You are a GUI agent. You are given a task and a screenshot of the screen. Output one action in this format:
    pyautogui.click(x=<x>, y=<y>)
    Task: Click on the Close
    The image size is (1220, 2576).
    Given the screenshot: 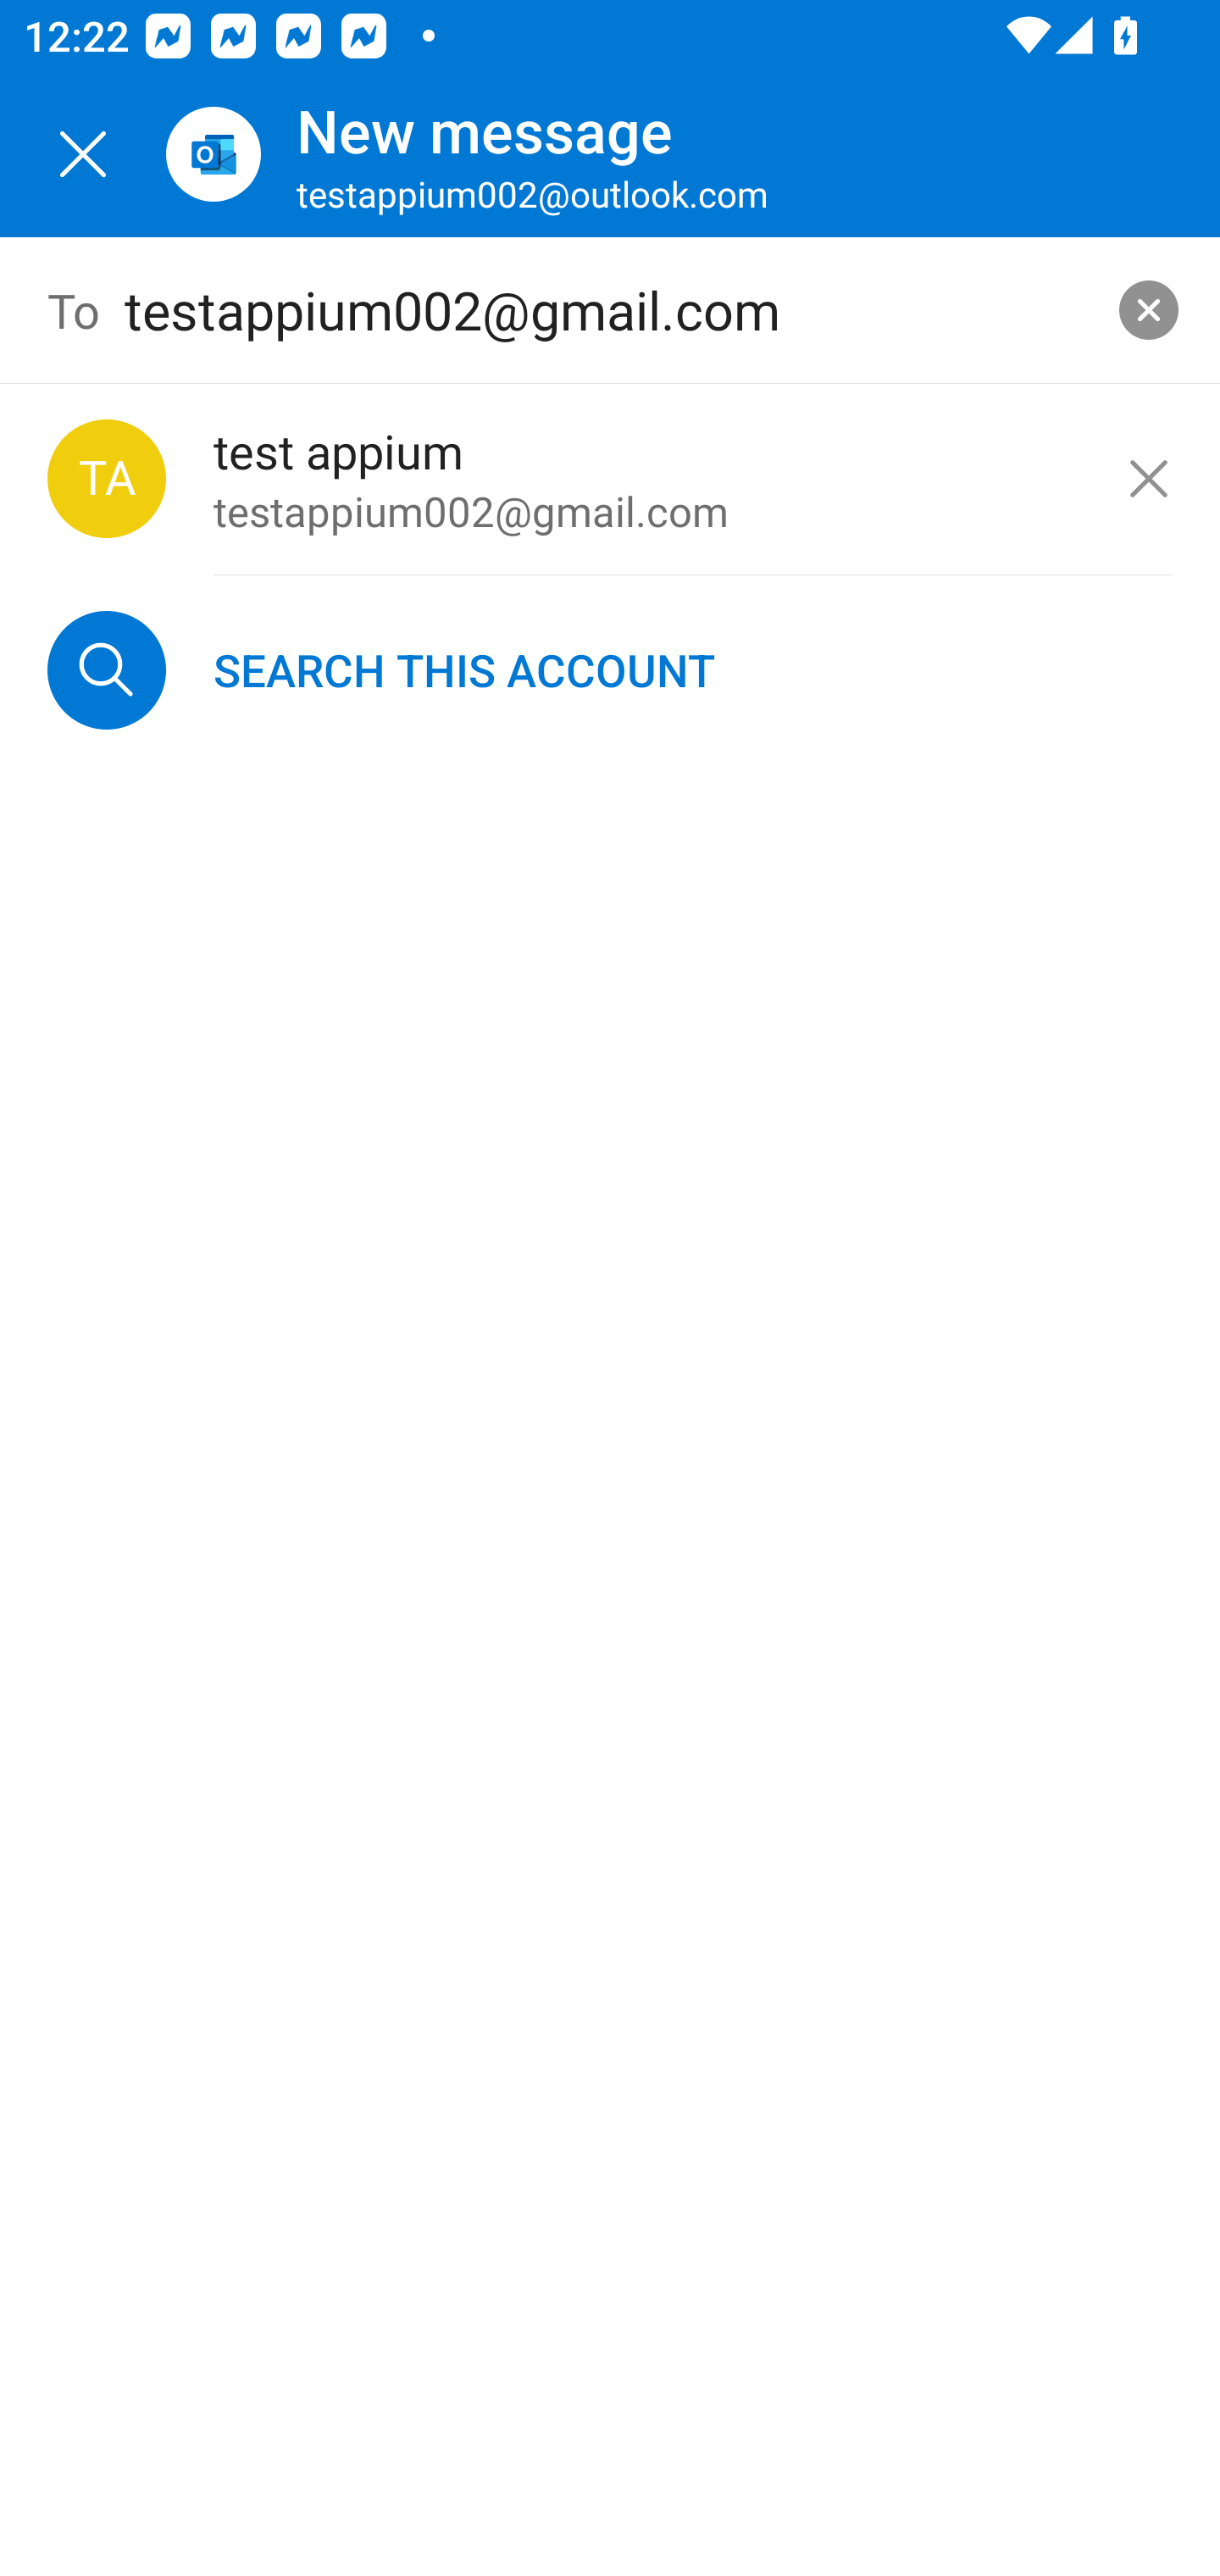 What is the action you would take?
    pyautogui.click(x=83, y=154)
    